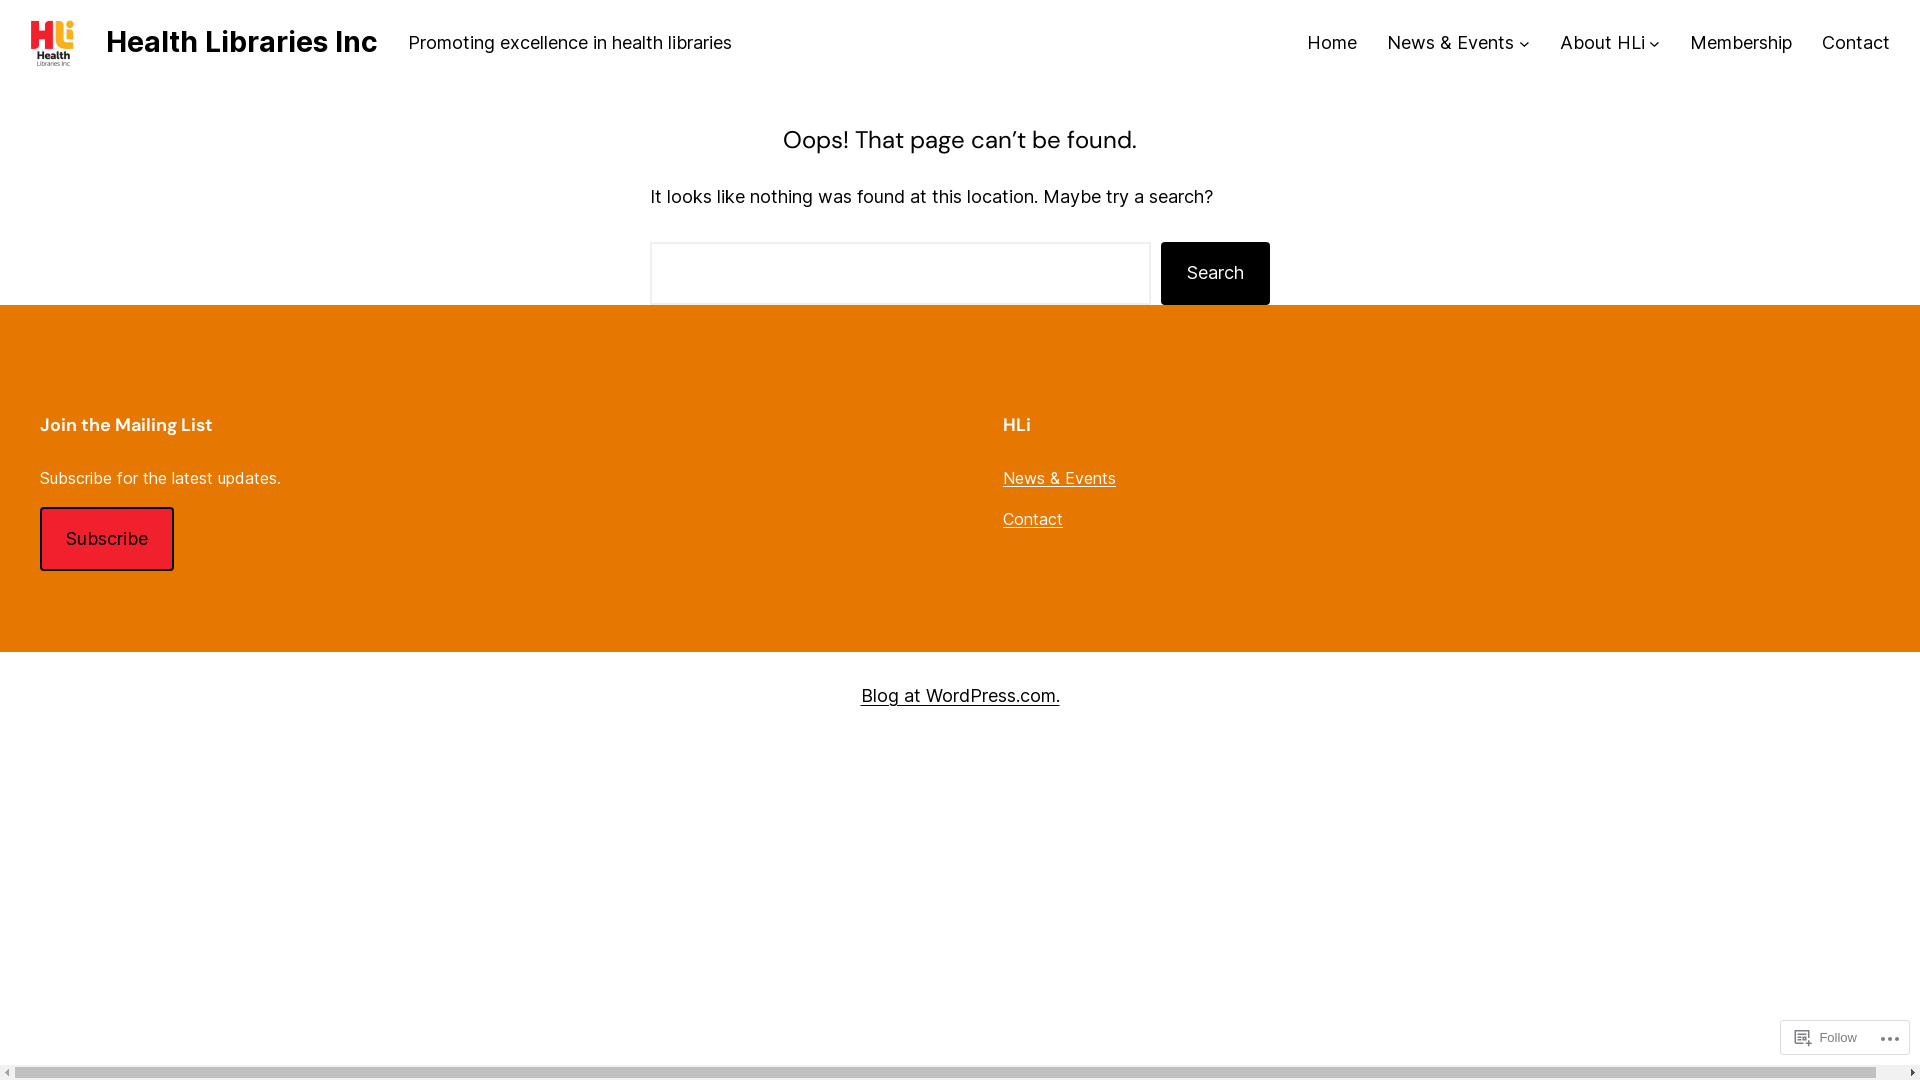 This screenshot has height=1080, width=1920. What do you see at coordinates (1332, 44) in the screenshot?
I see `Home` at bounding box center [1332, 44].